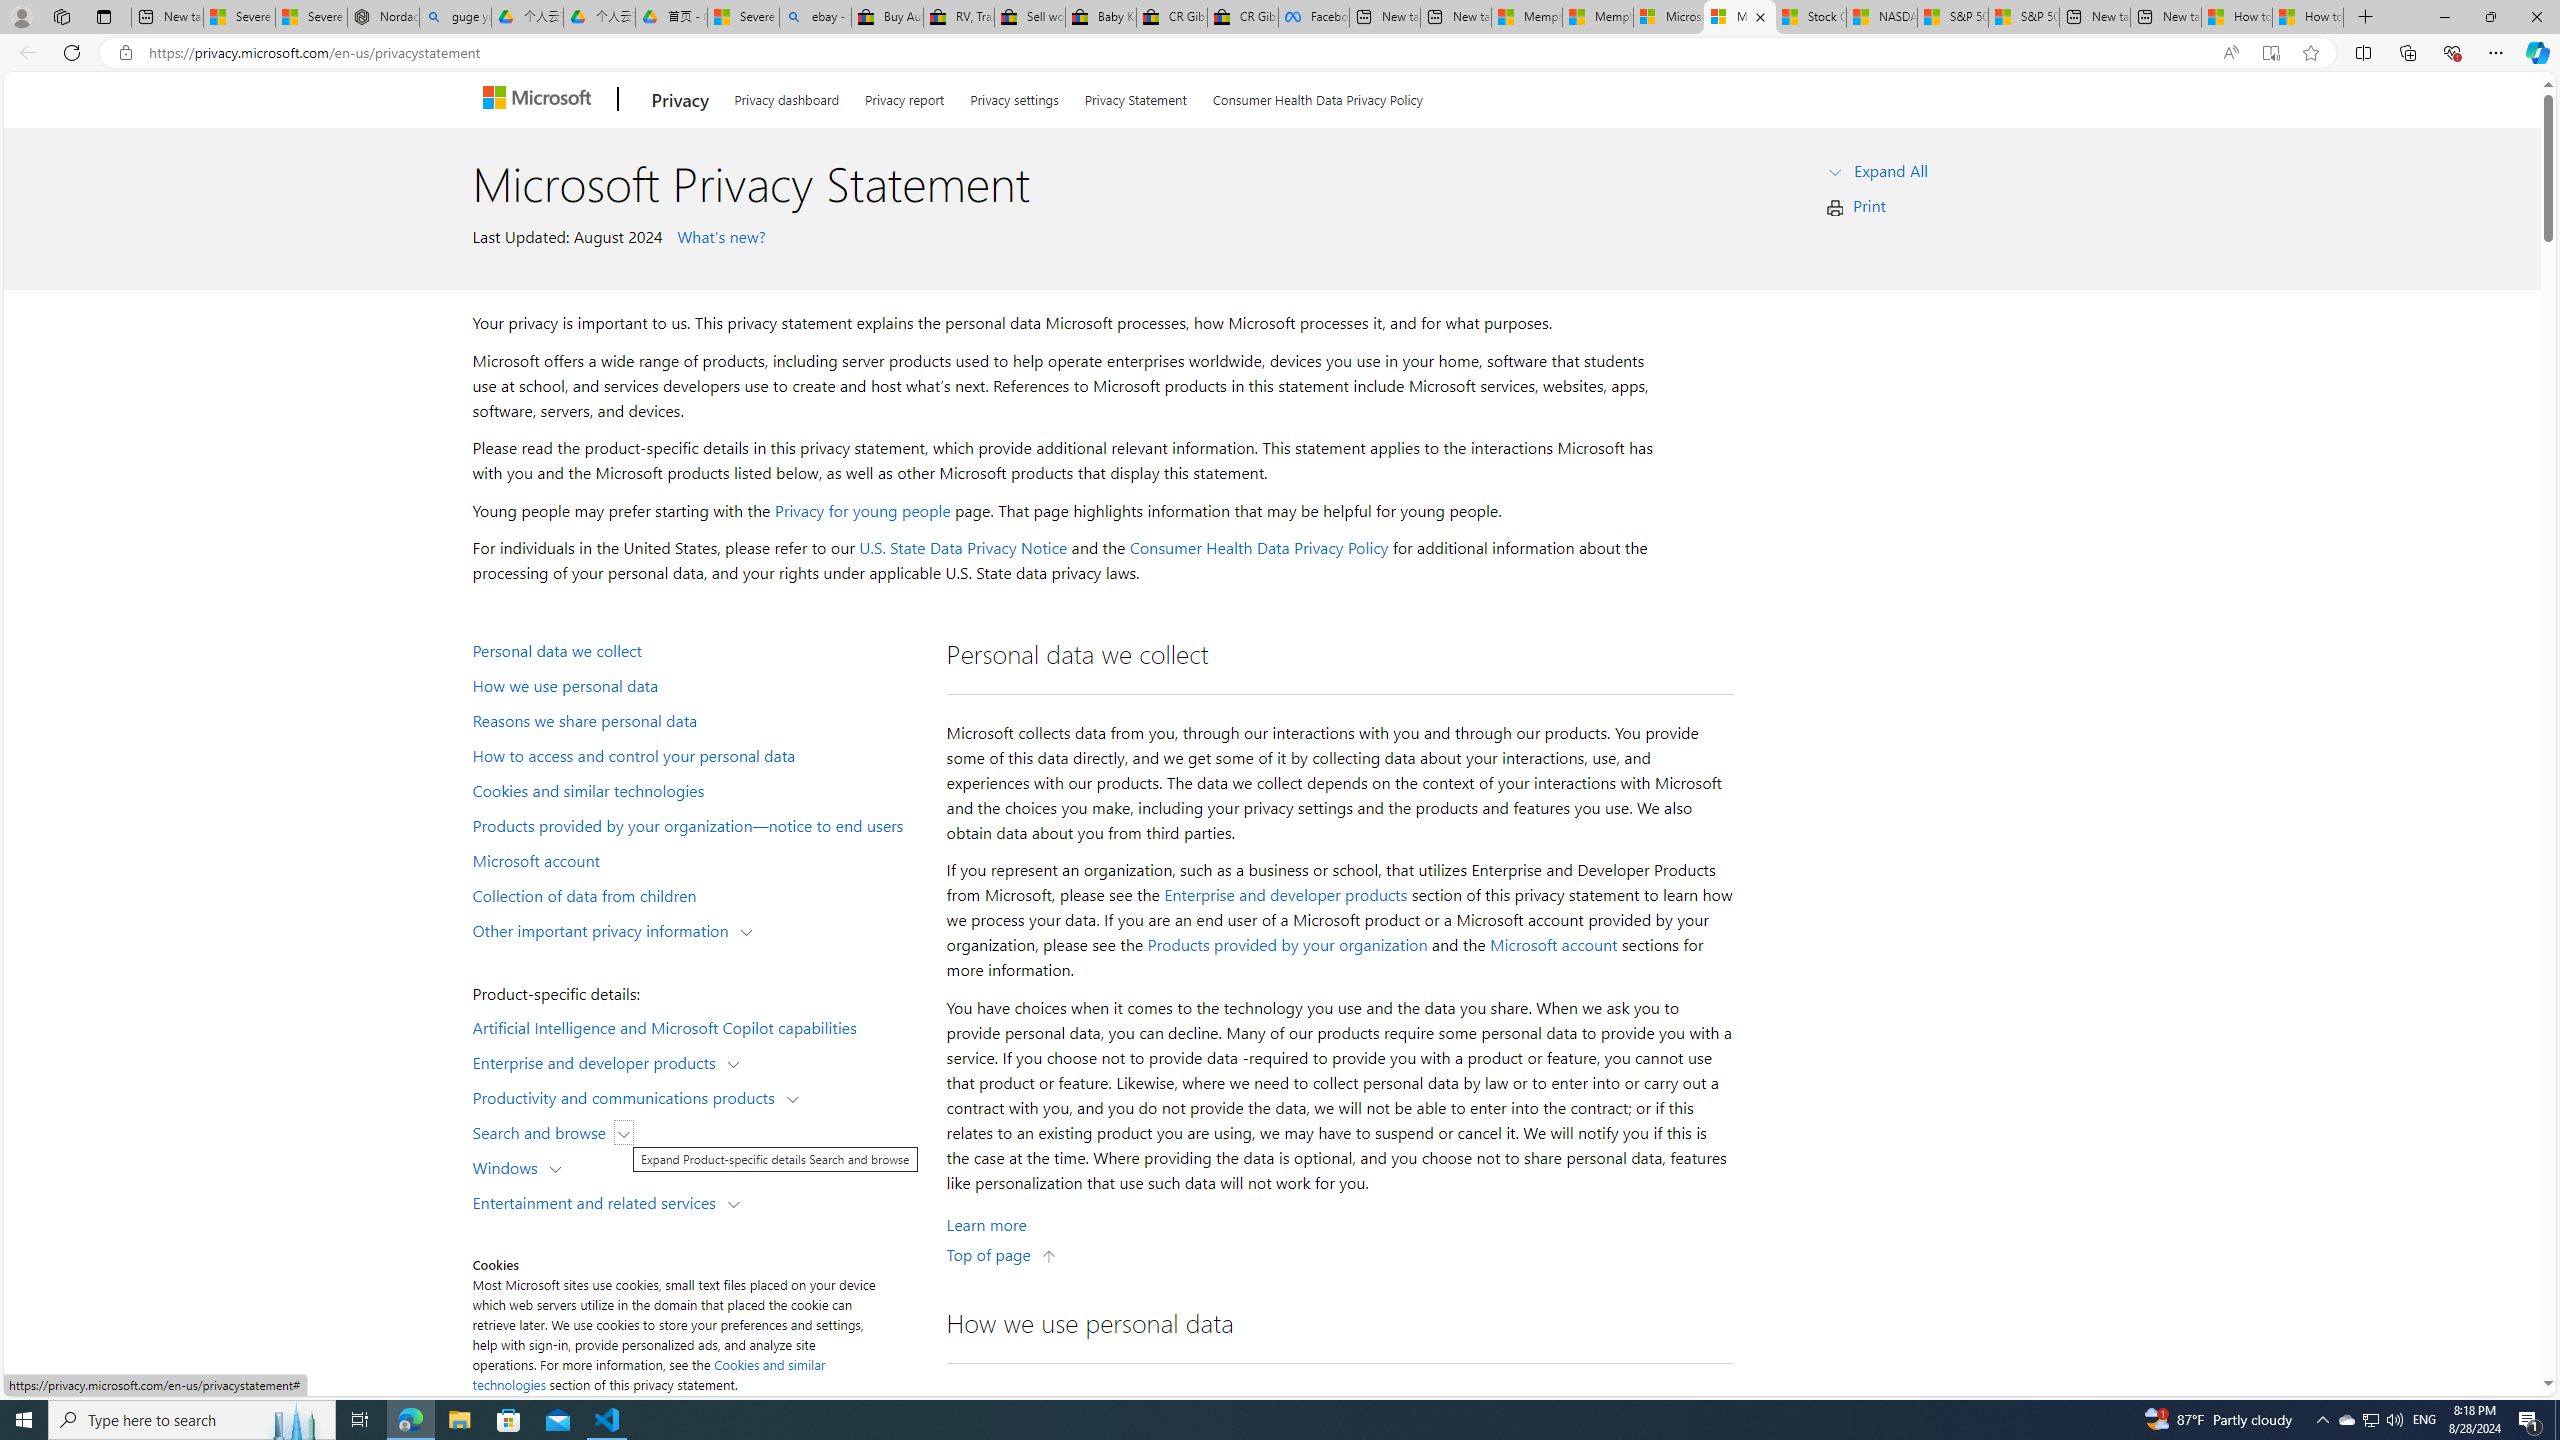  I want to click on Expand All, so click(1892, 170).